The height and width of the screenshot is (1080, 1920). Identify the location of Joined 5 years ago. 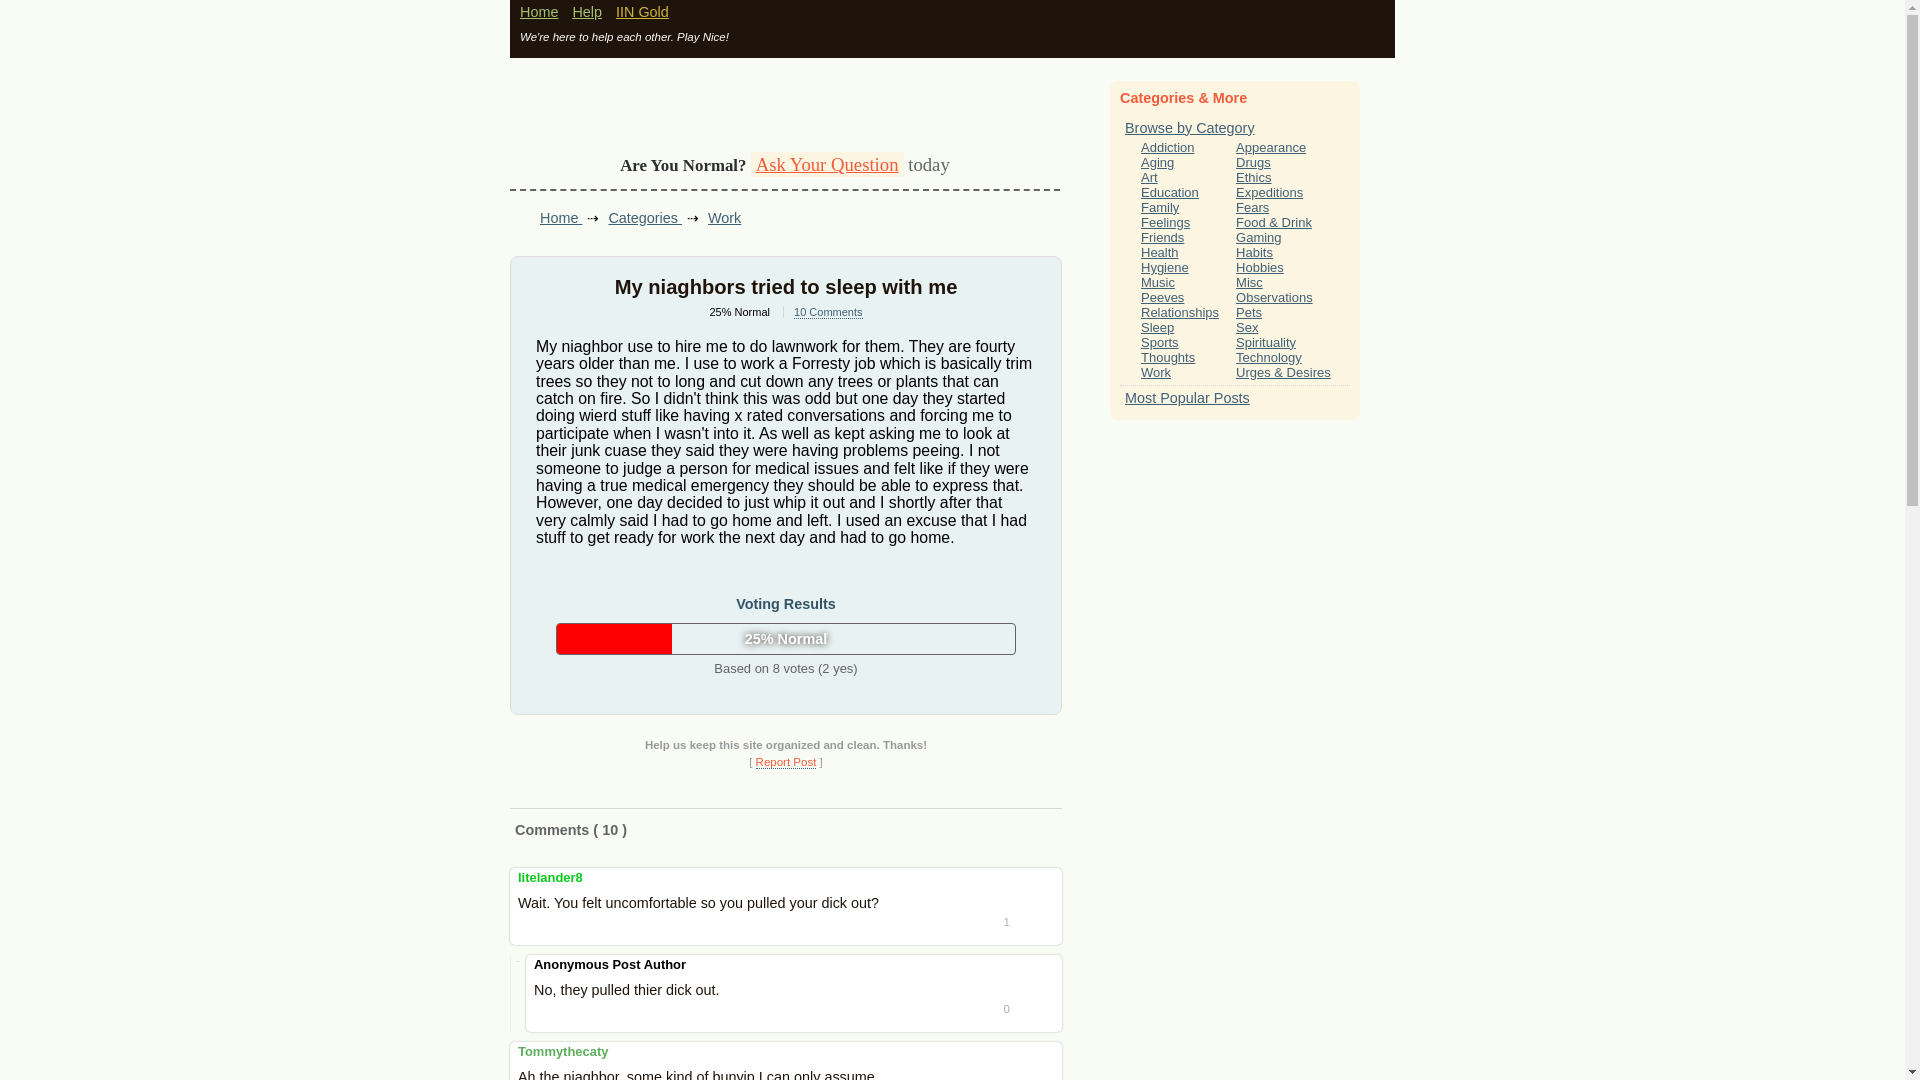
(550, 877).